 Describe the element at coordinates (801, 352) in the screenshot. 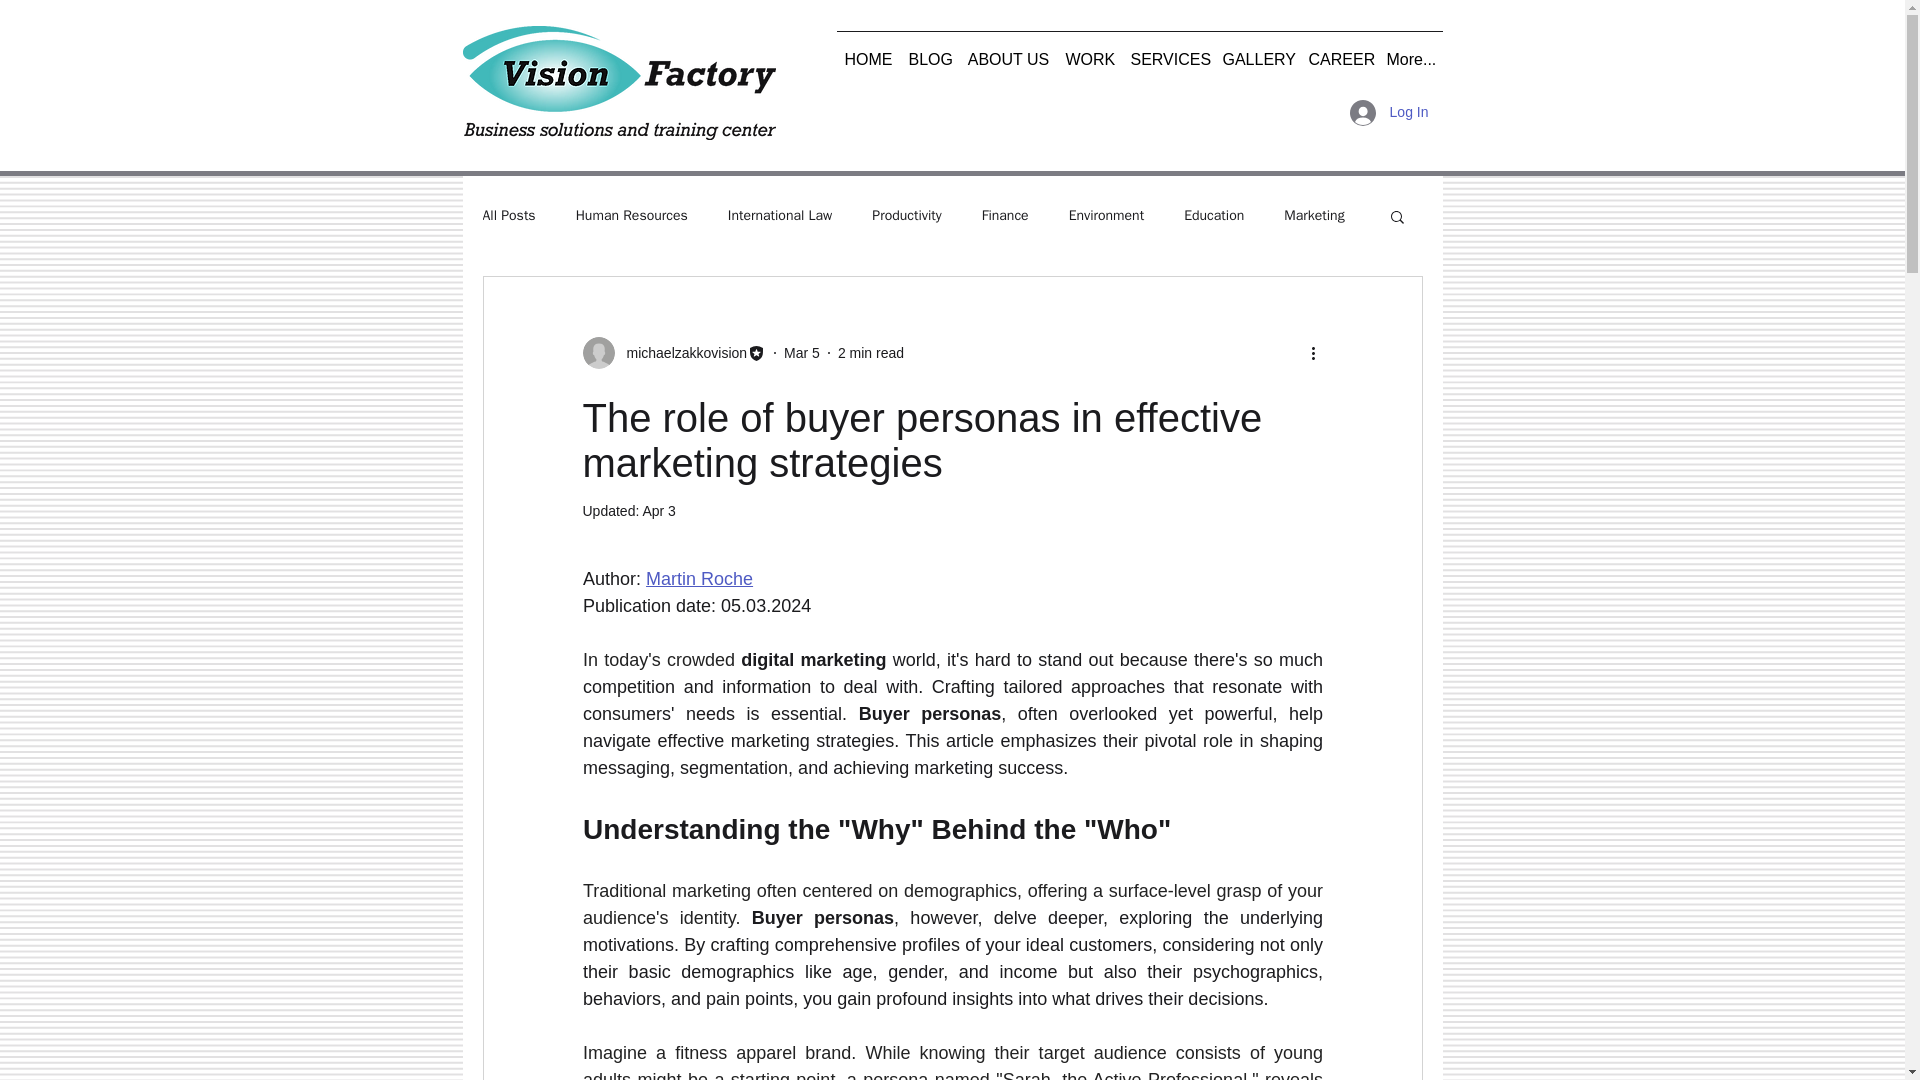

I see `Mar 5` at that location.